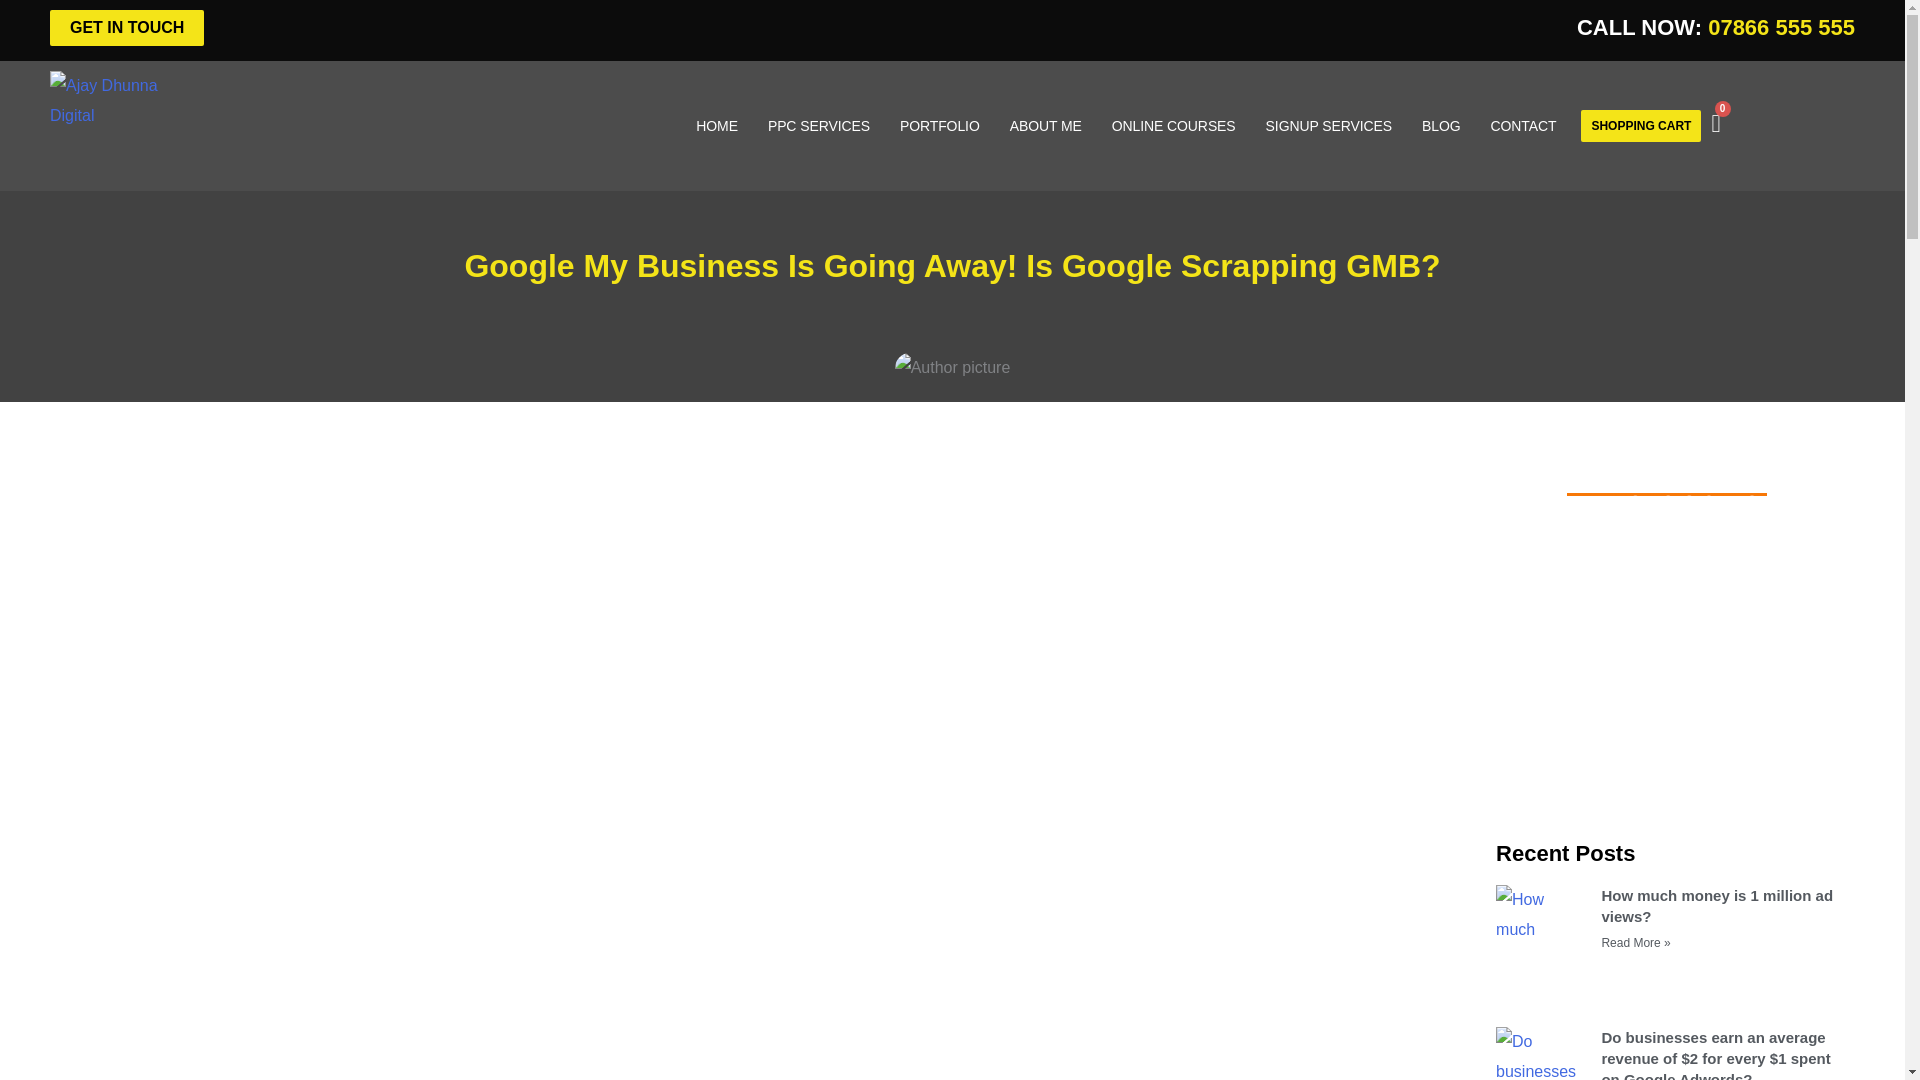 This screenshot has height=1080, width=1920. I want to click on 07866 555 555, so click(1781, 27).